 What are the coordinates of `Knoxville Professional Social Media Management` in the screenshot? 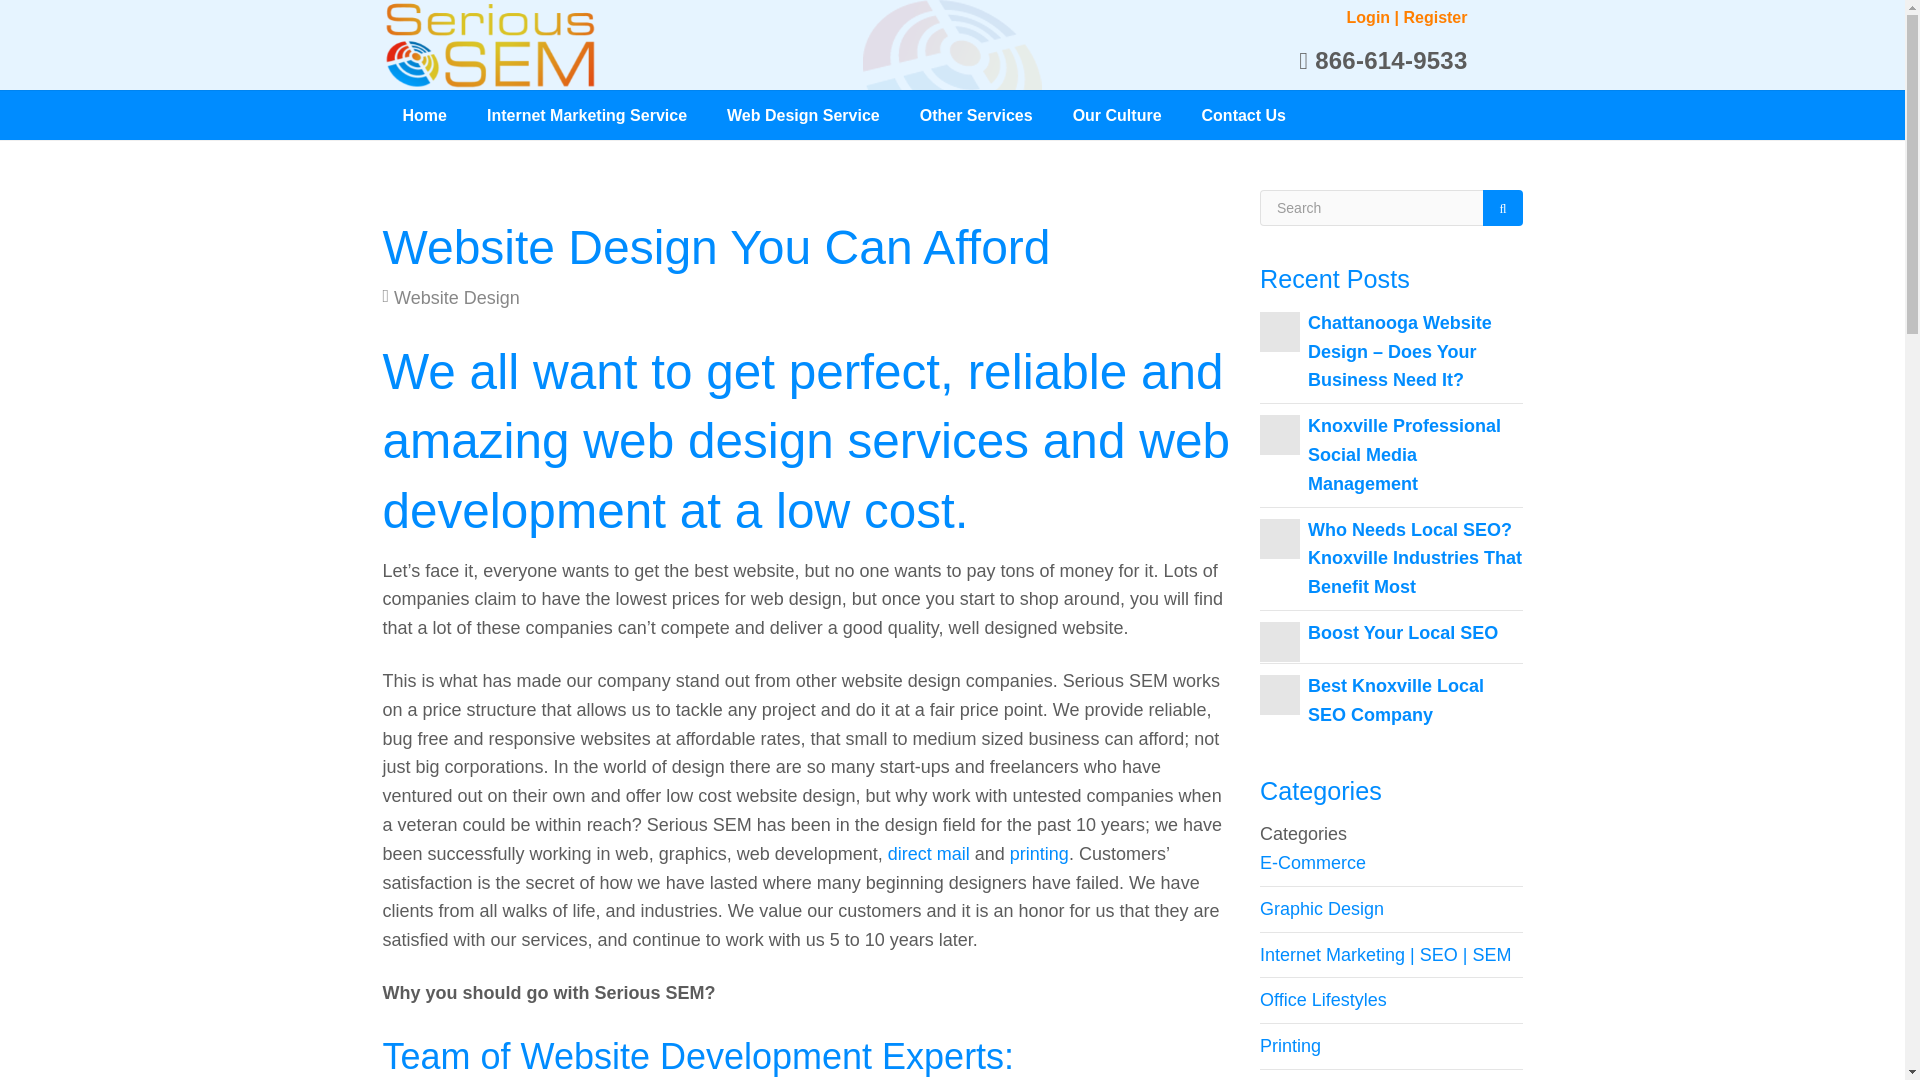 It's located at (1404, 454).